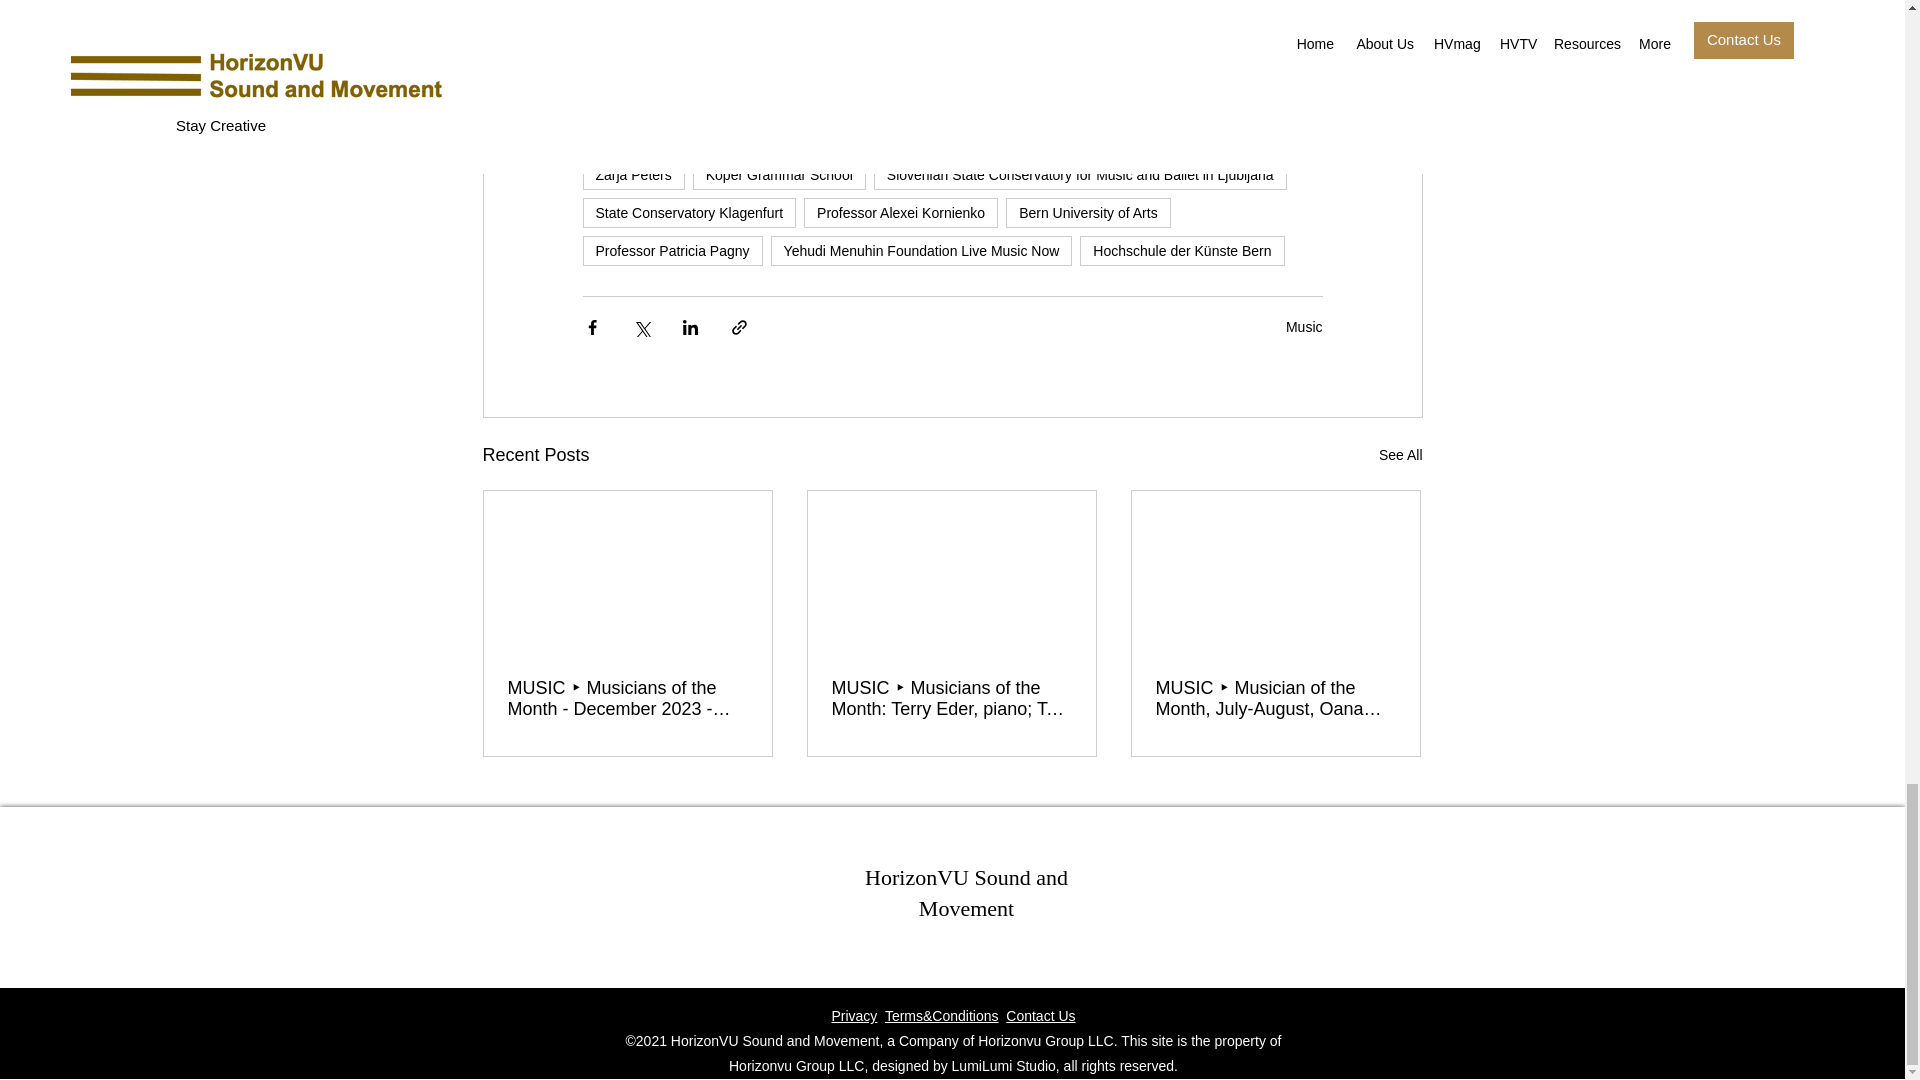 The image size is (1920, 1080). What do you see at coordinates (1400, 454) in the screenshot?
I see `See All` at bounding box center [1400, 454].